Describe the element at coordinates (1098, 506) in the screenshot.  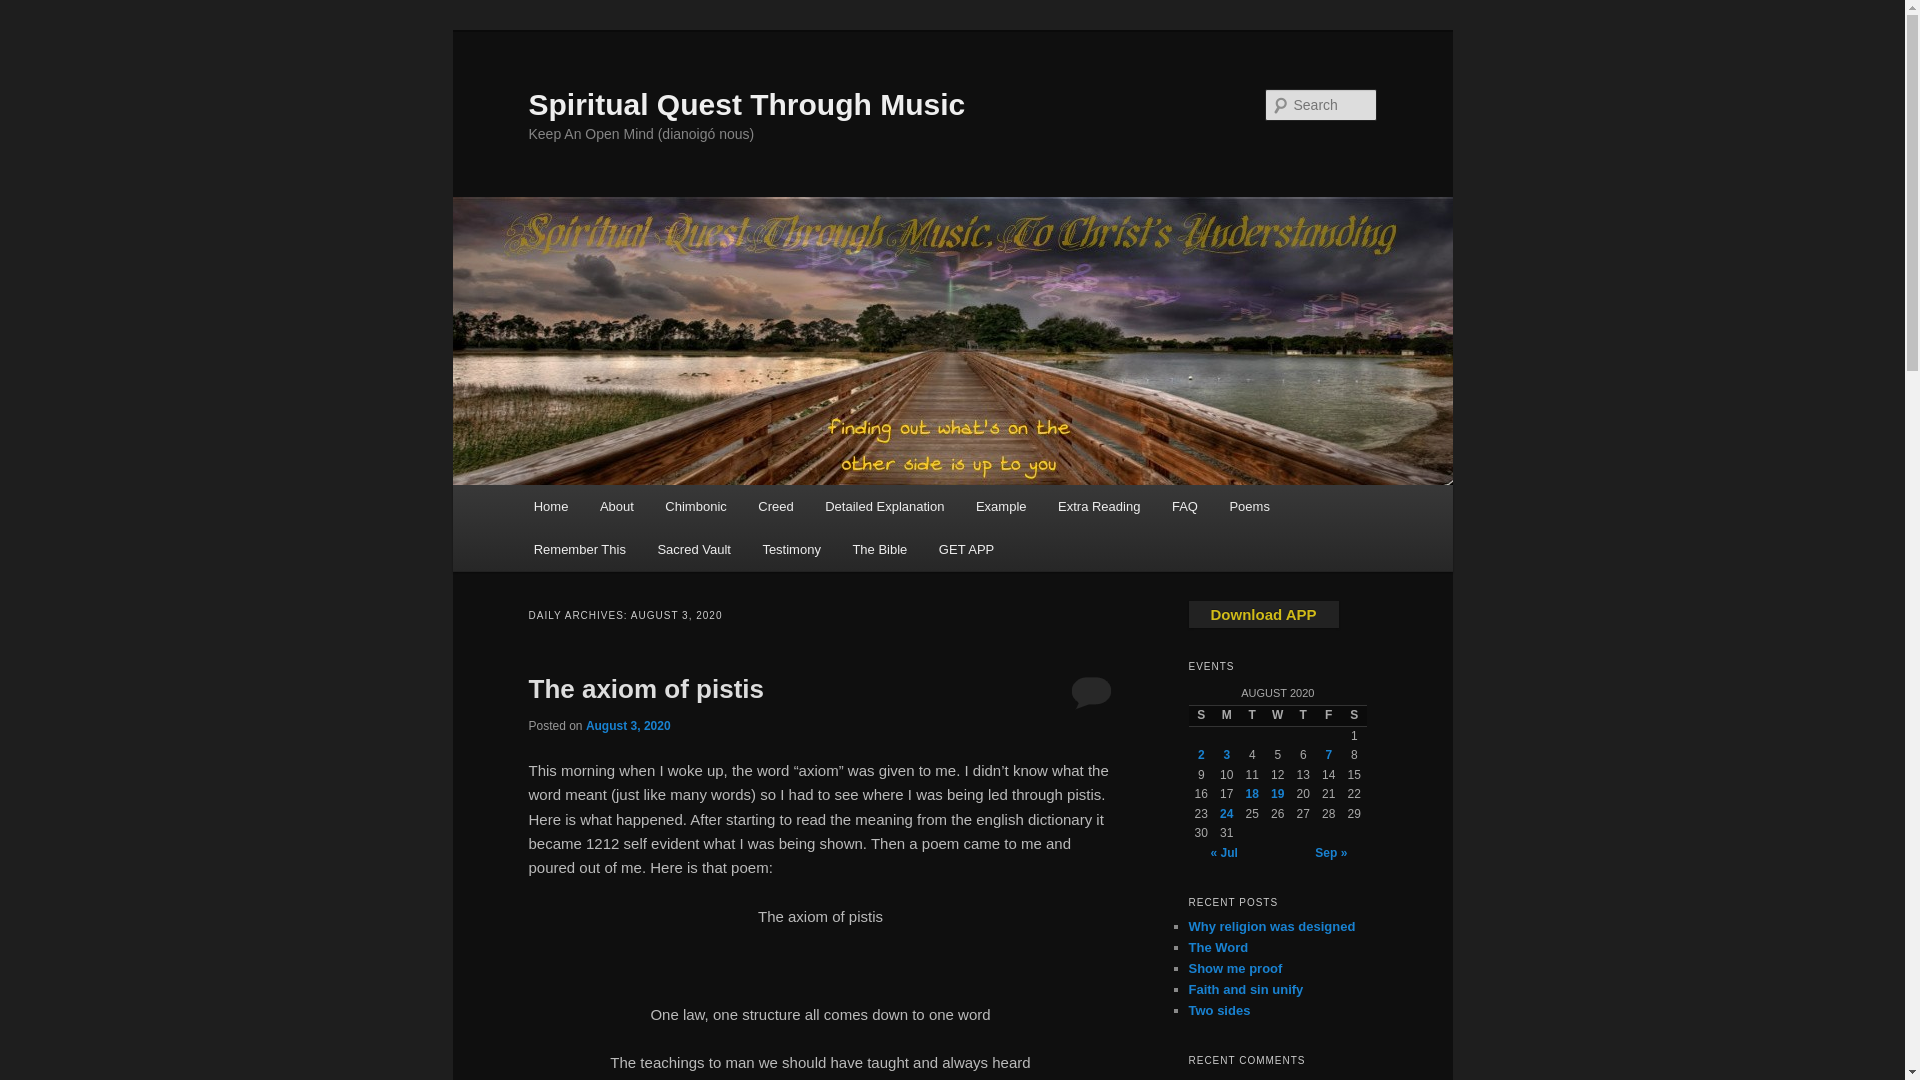
I see `Extra Reading` at that location.